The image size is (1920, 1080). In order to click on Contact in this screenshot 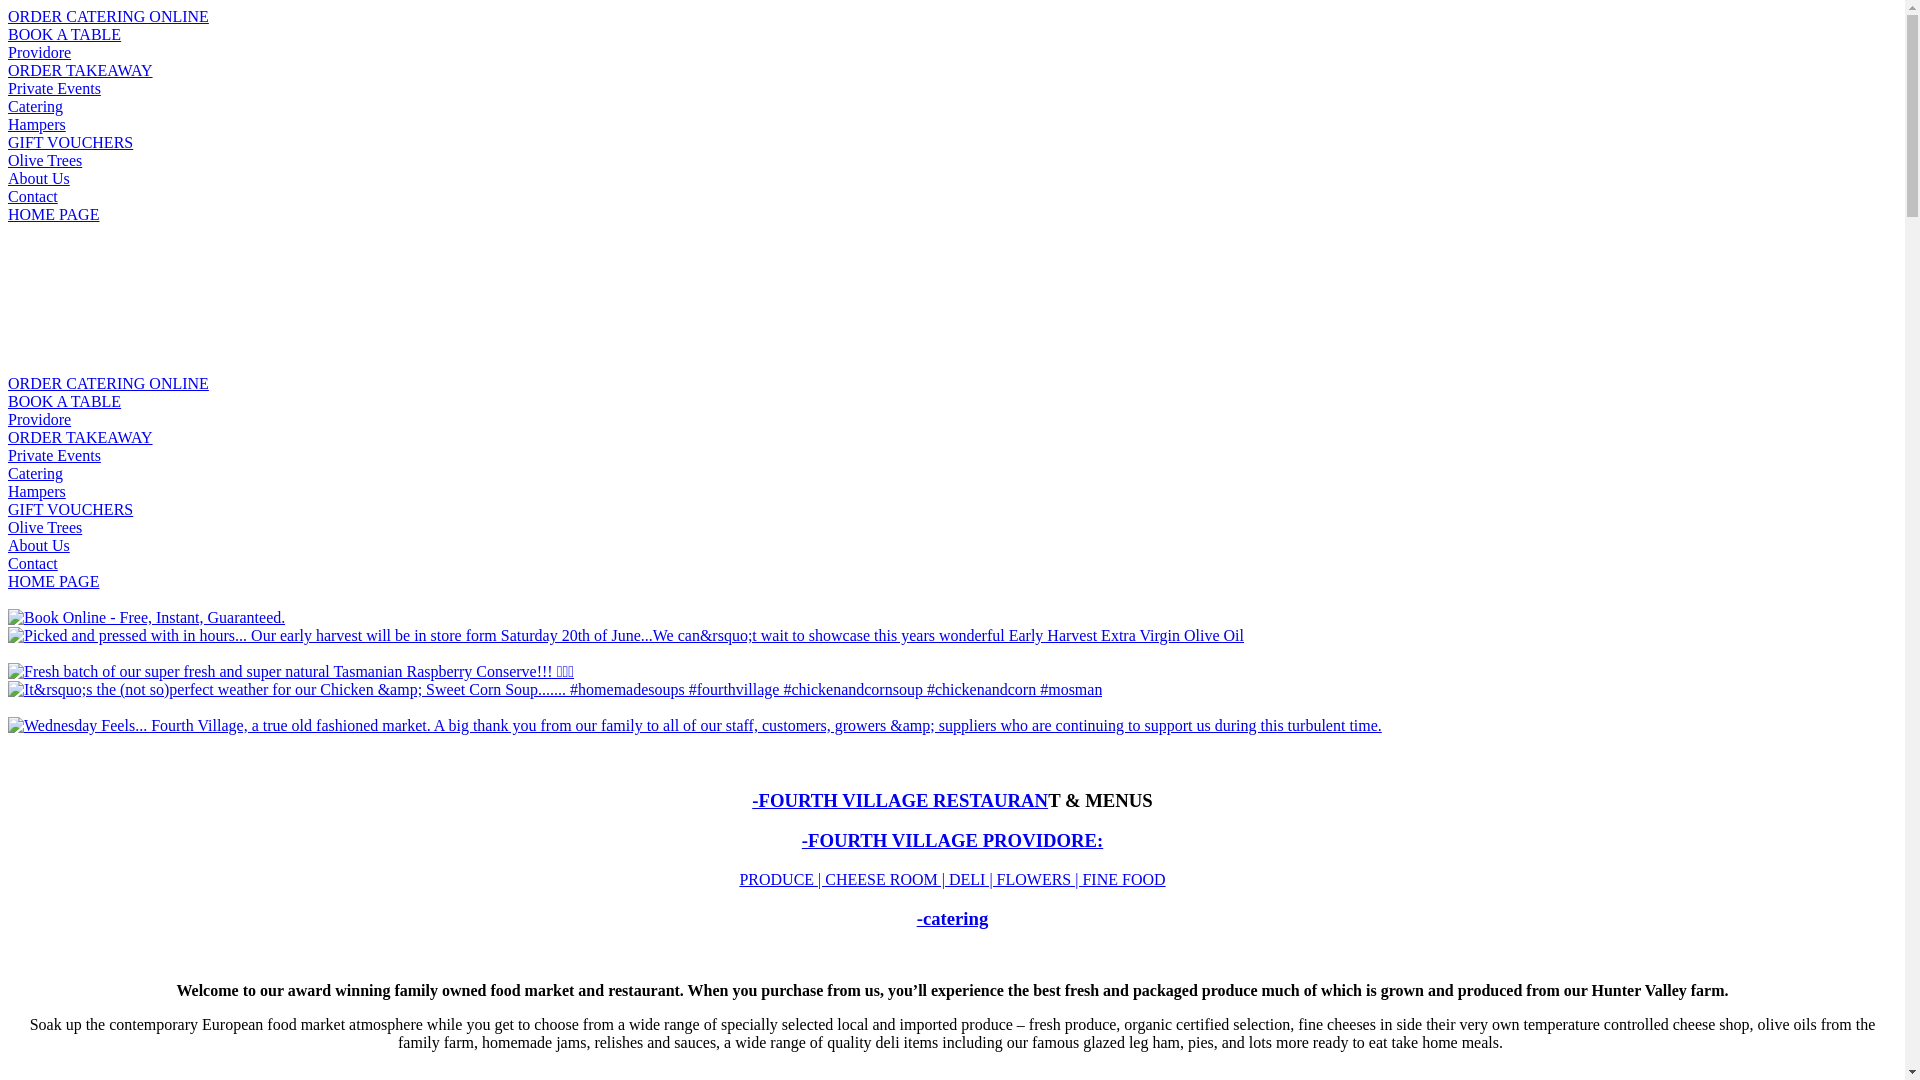, I will do `click(33, 196)`.